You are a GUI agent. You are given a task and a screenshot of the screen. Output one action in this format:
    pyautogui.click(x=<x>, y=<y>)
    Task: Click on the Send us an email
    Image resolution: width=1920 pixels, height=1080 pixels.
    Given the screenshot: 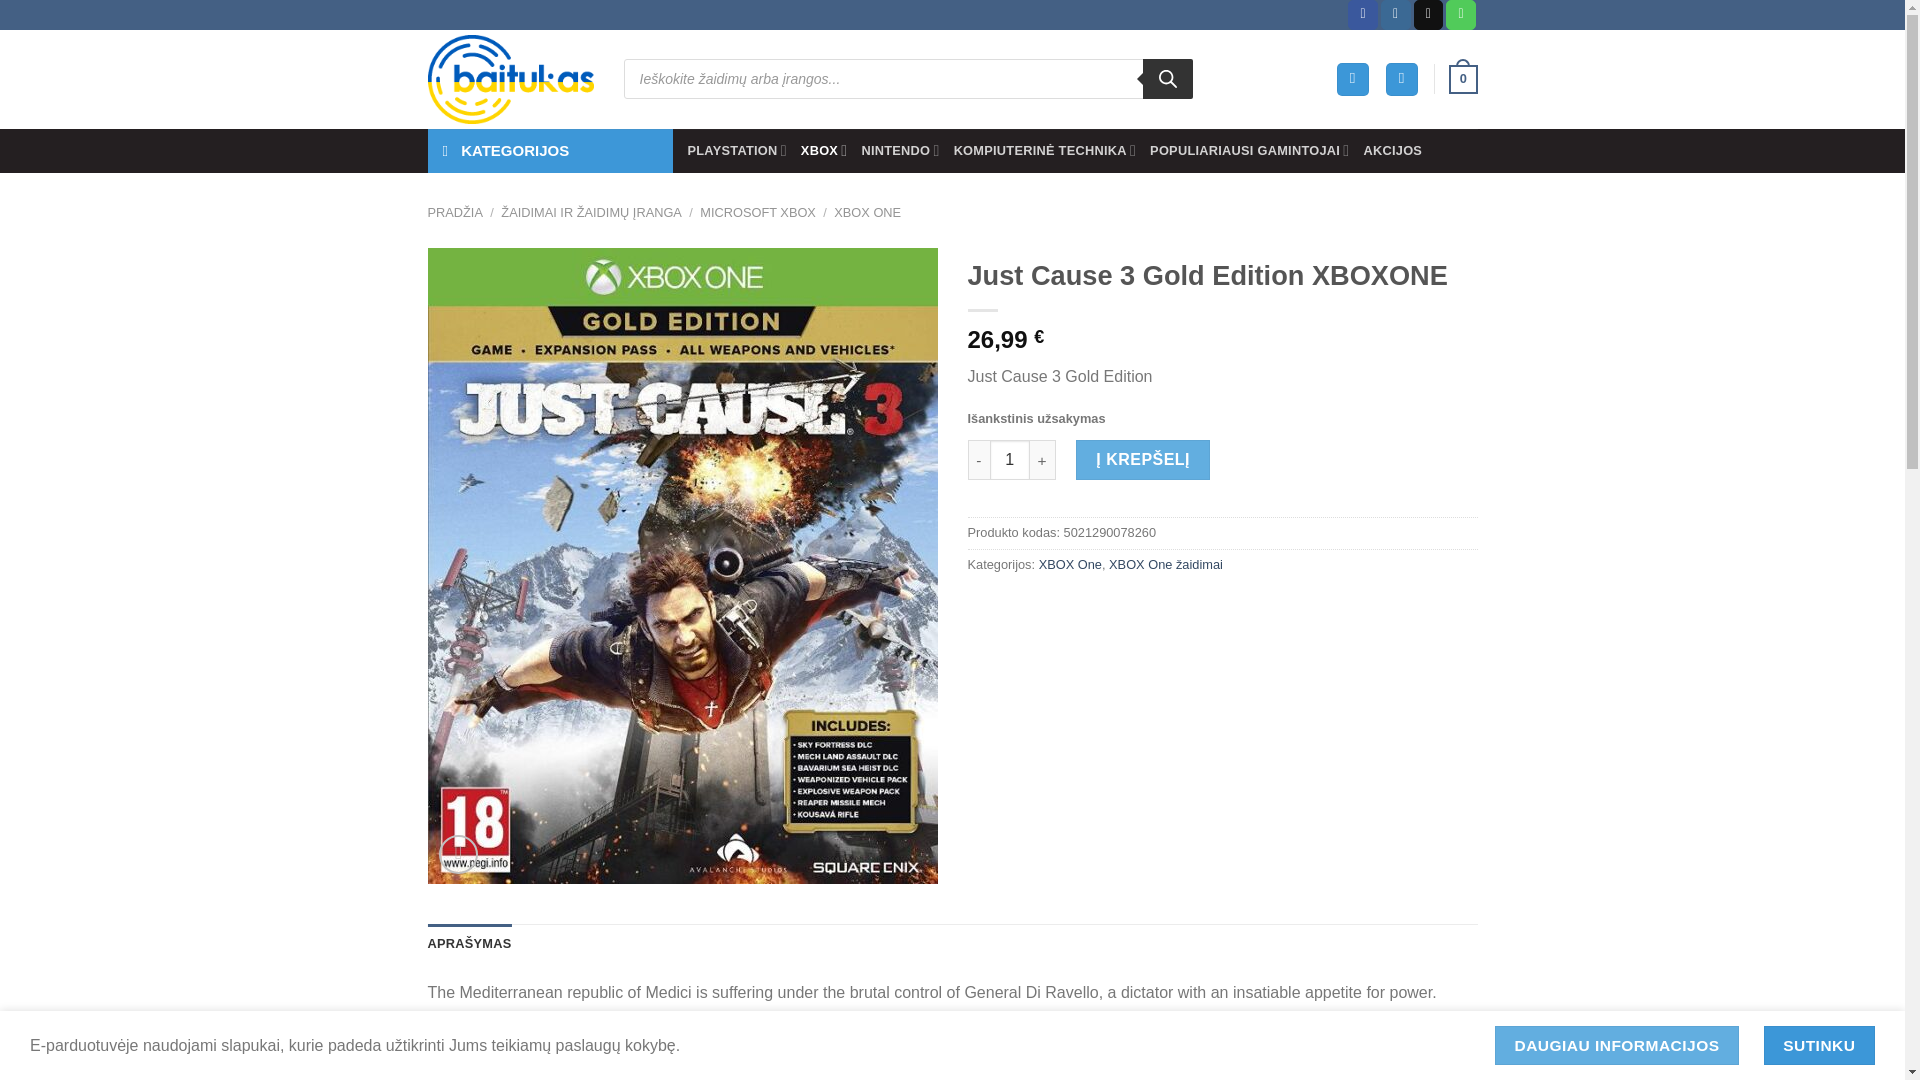 What is the action you would take?
    pyautogui.click(x=1428, y=15)
    